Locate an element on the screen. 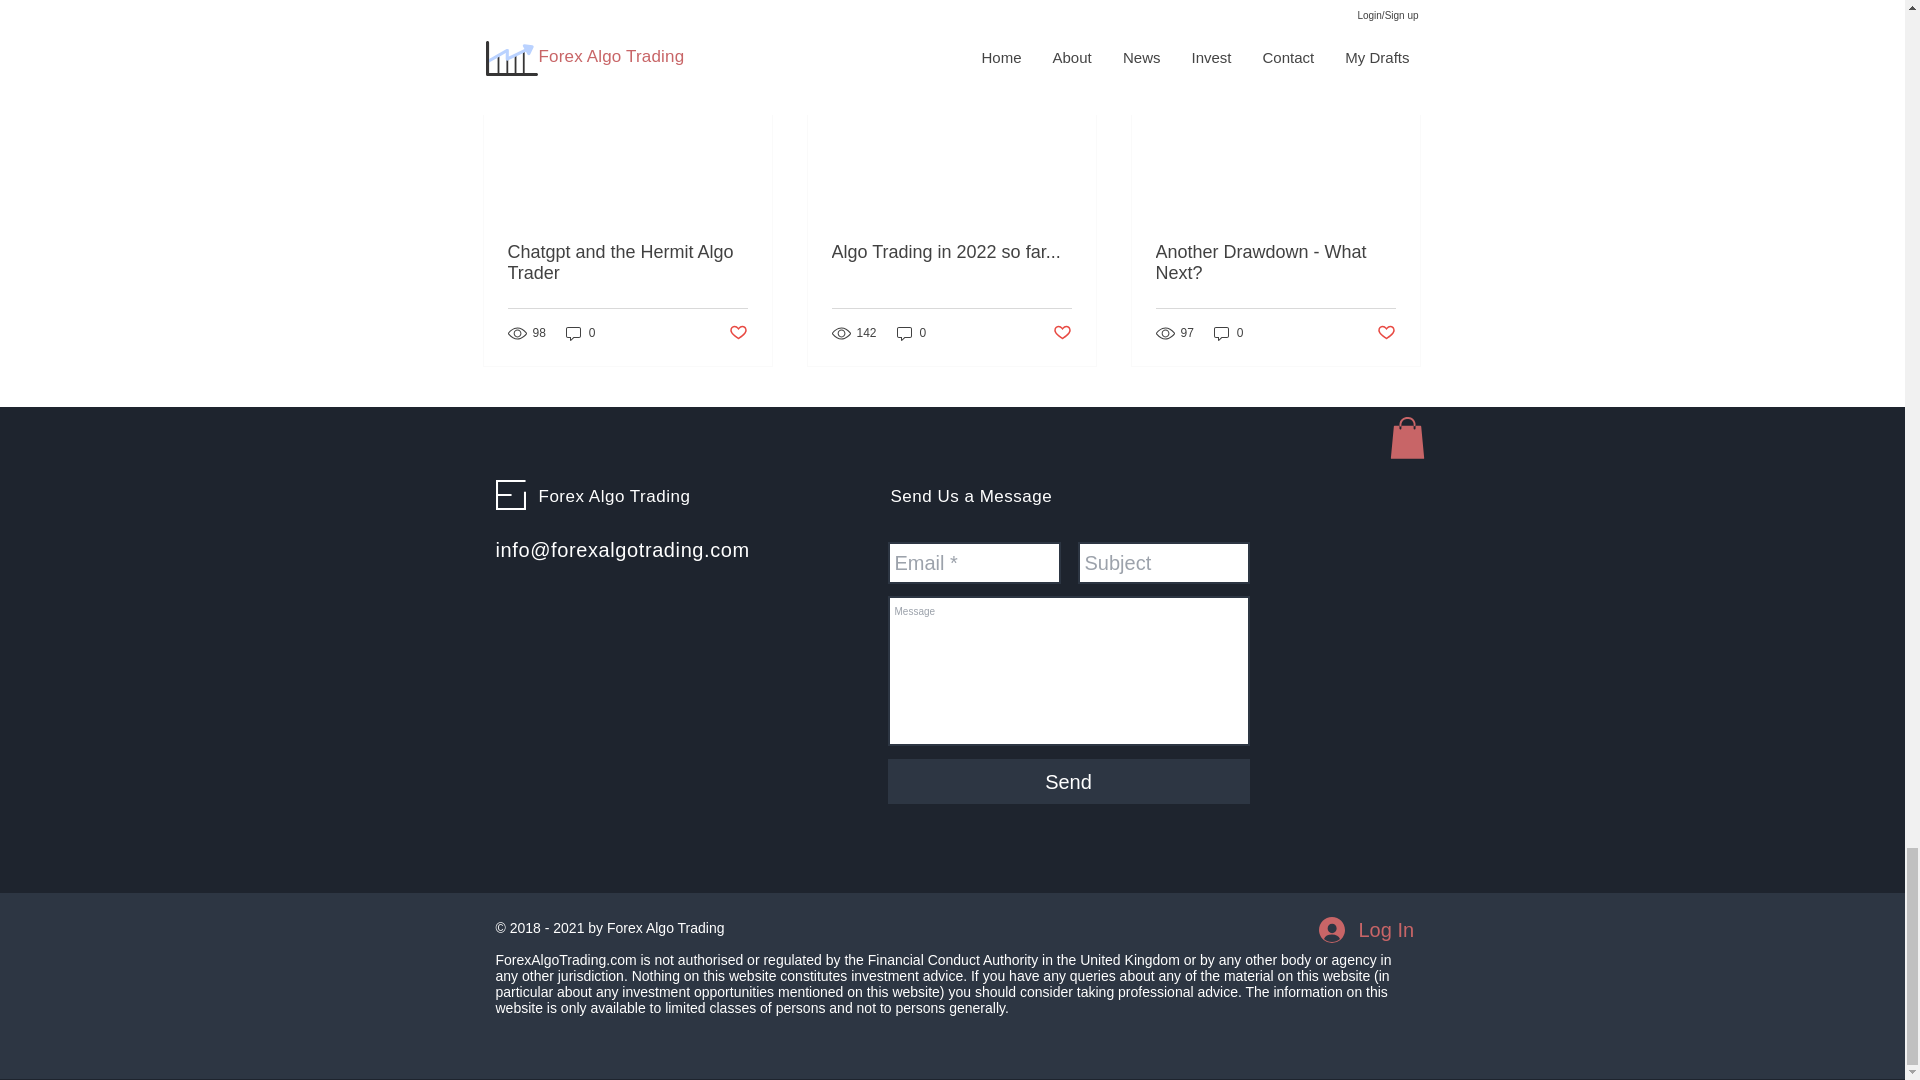  Forex Algo Trading is located at coordinates (613, 496).